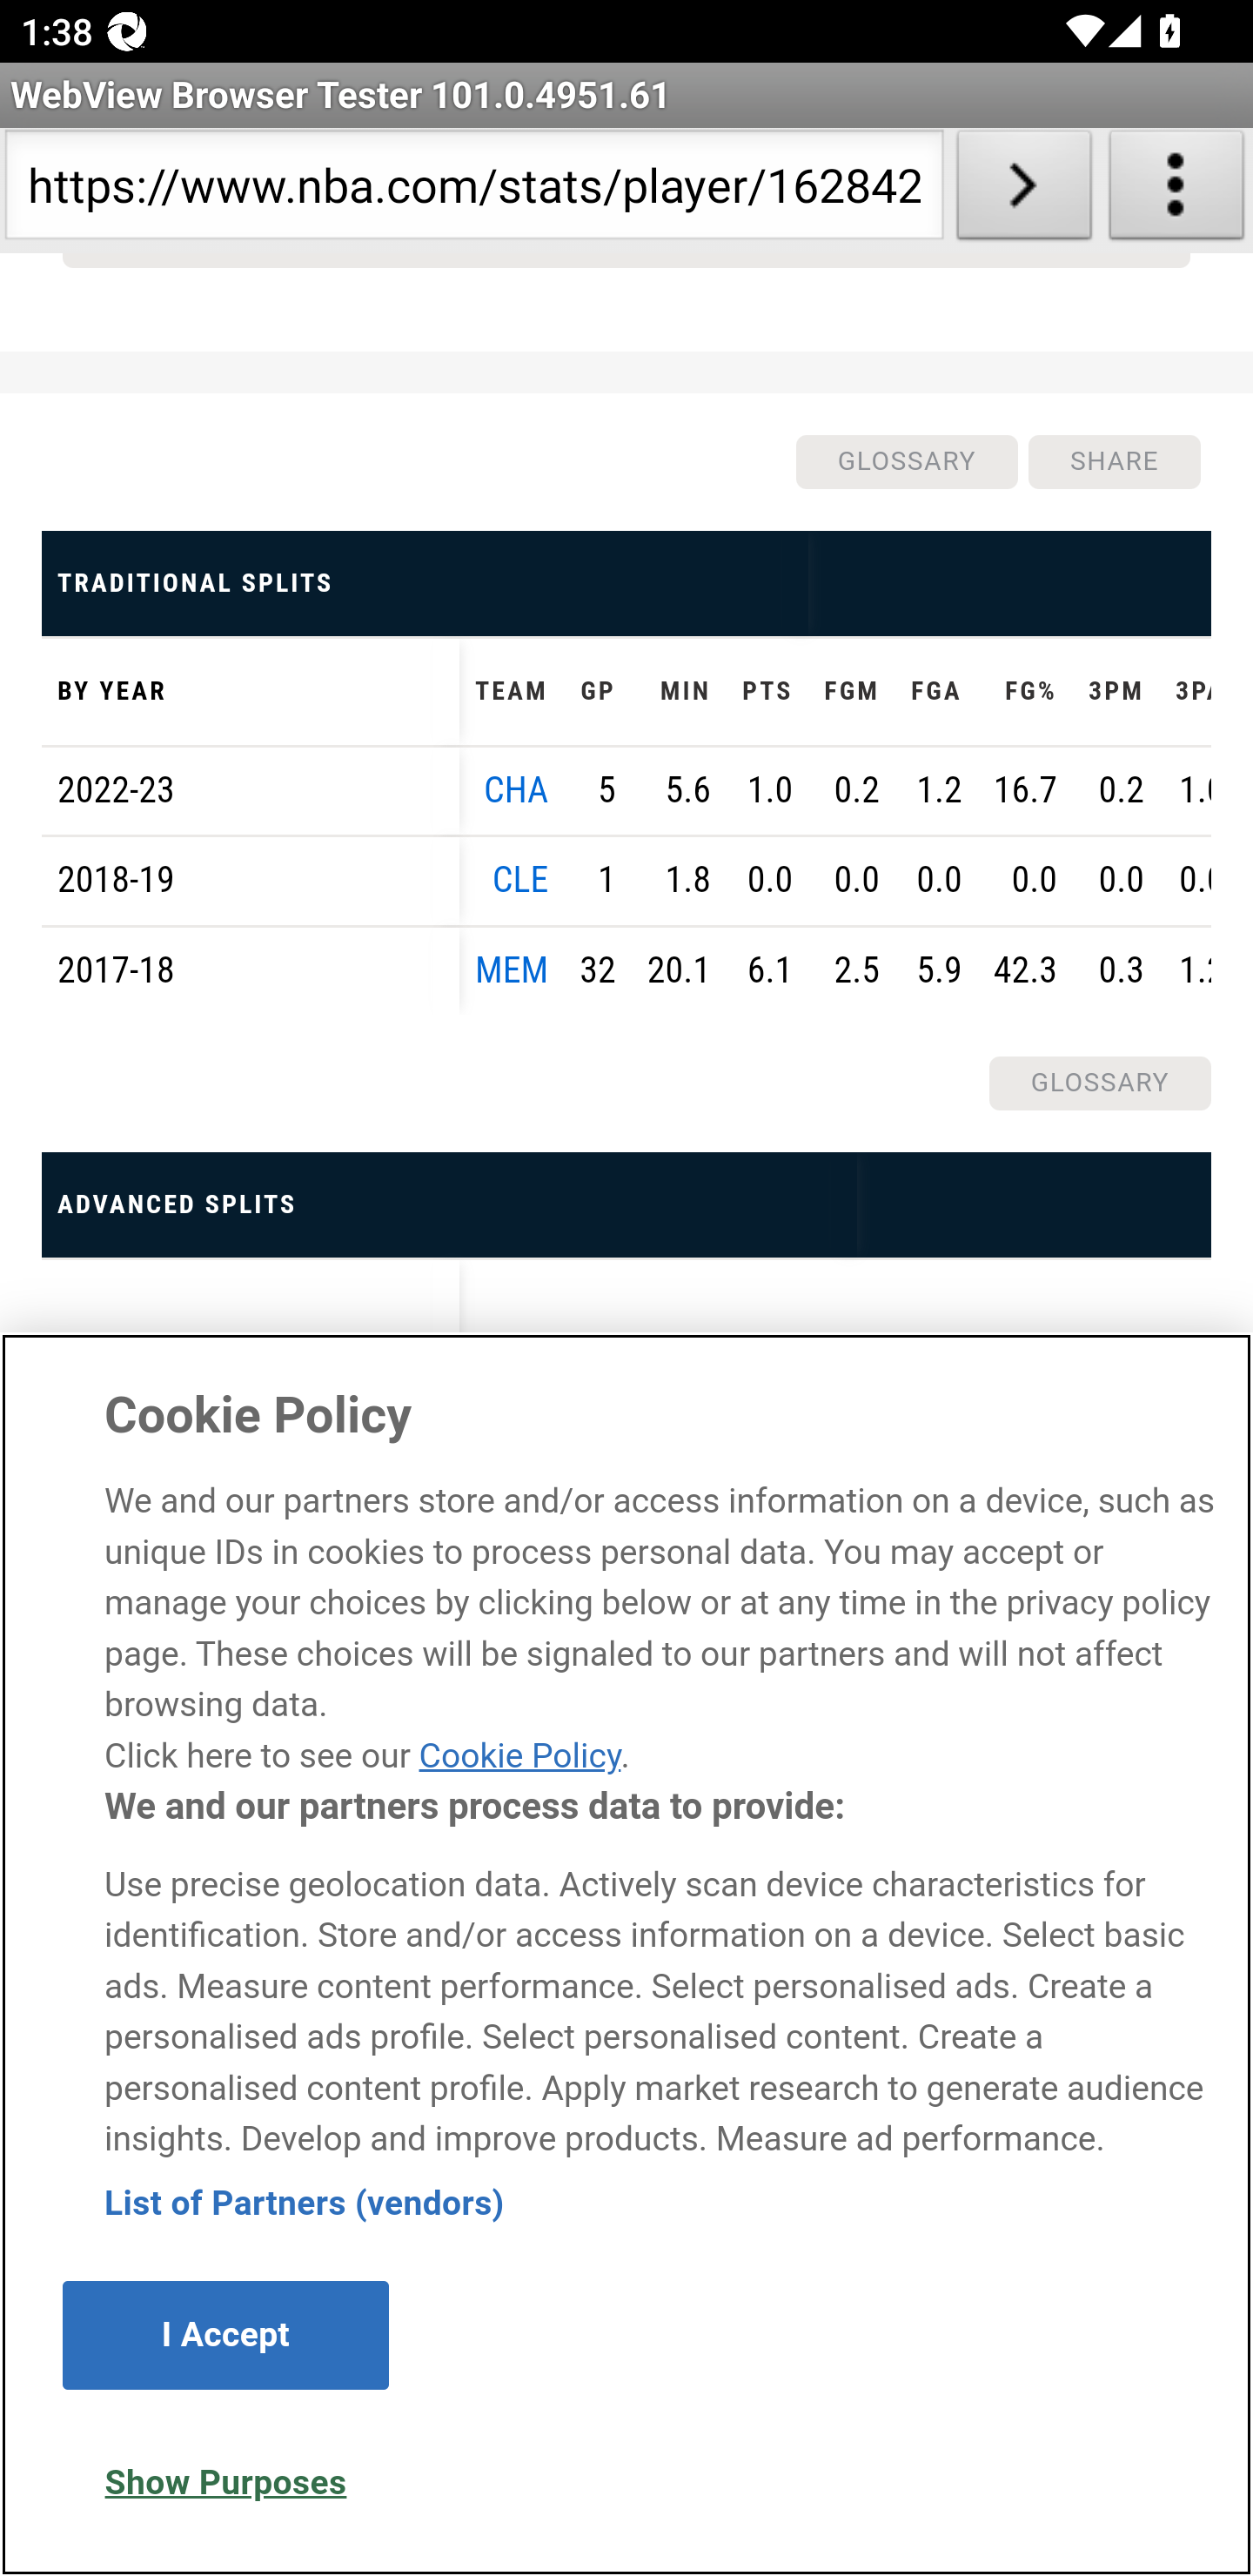  I want to click on FG%, so click(1025, 693).